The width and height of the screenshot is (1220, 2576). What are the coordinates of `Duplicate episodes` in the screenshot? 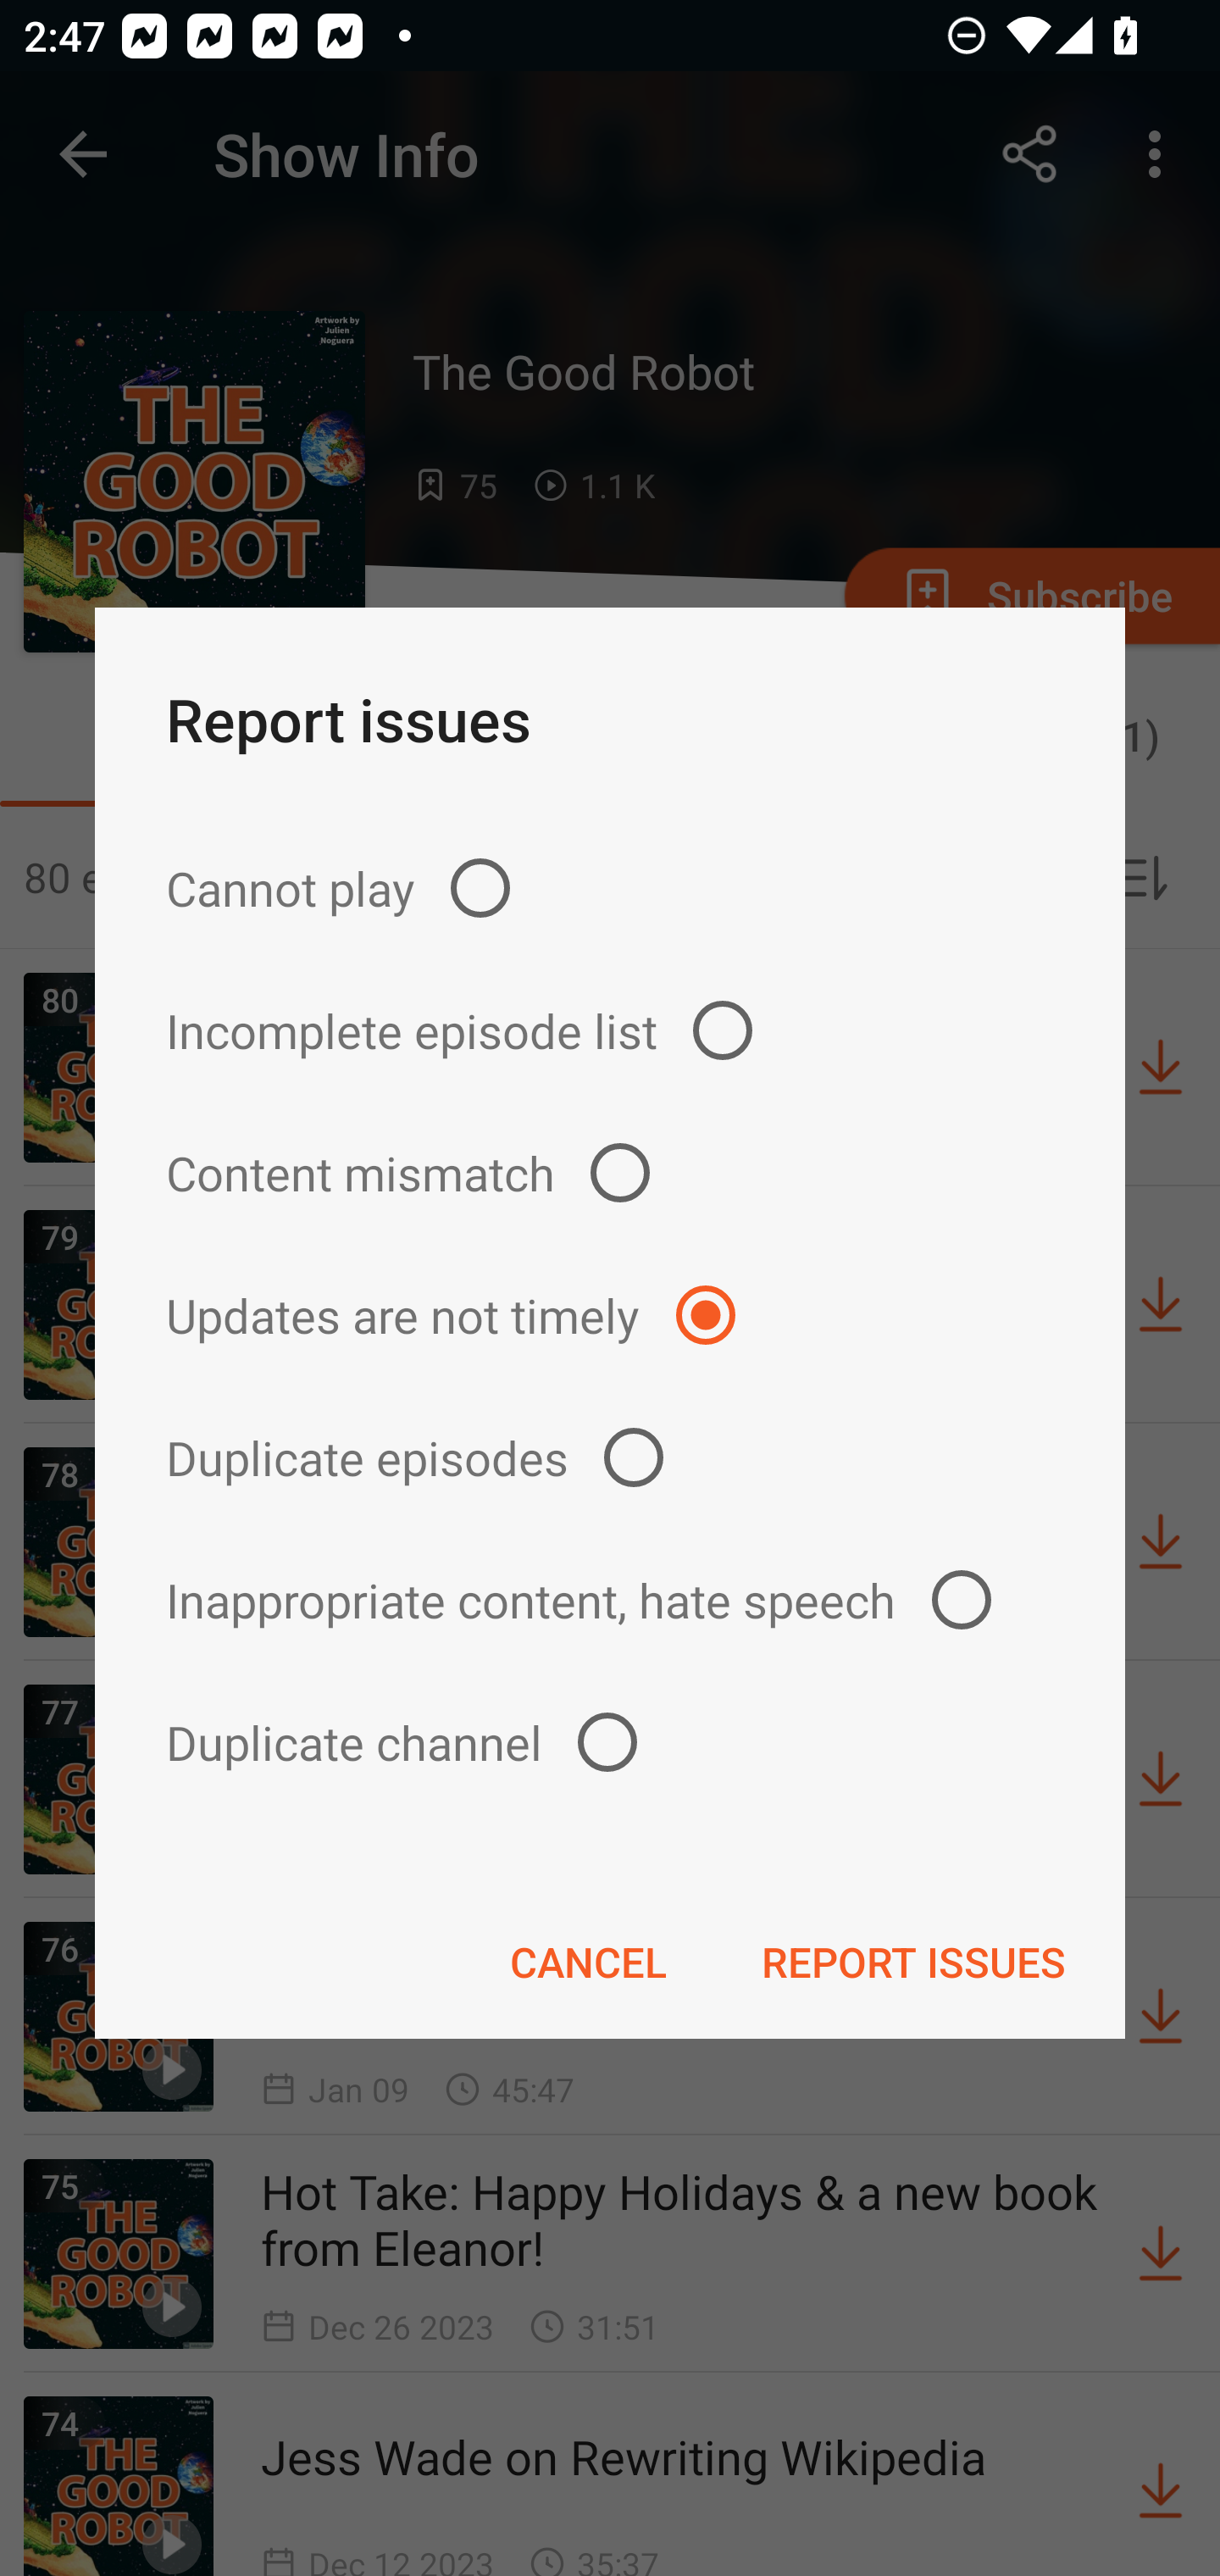 It's located at (610, 1456).